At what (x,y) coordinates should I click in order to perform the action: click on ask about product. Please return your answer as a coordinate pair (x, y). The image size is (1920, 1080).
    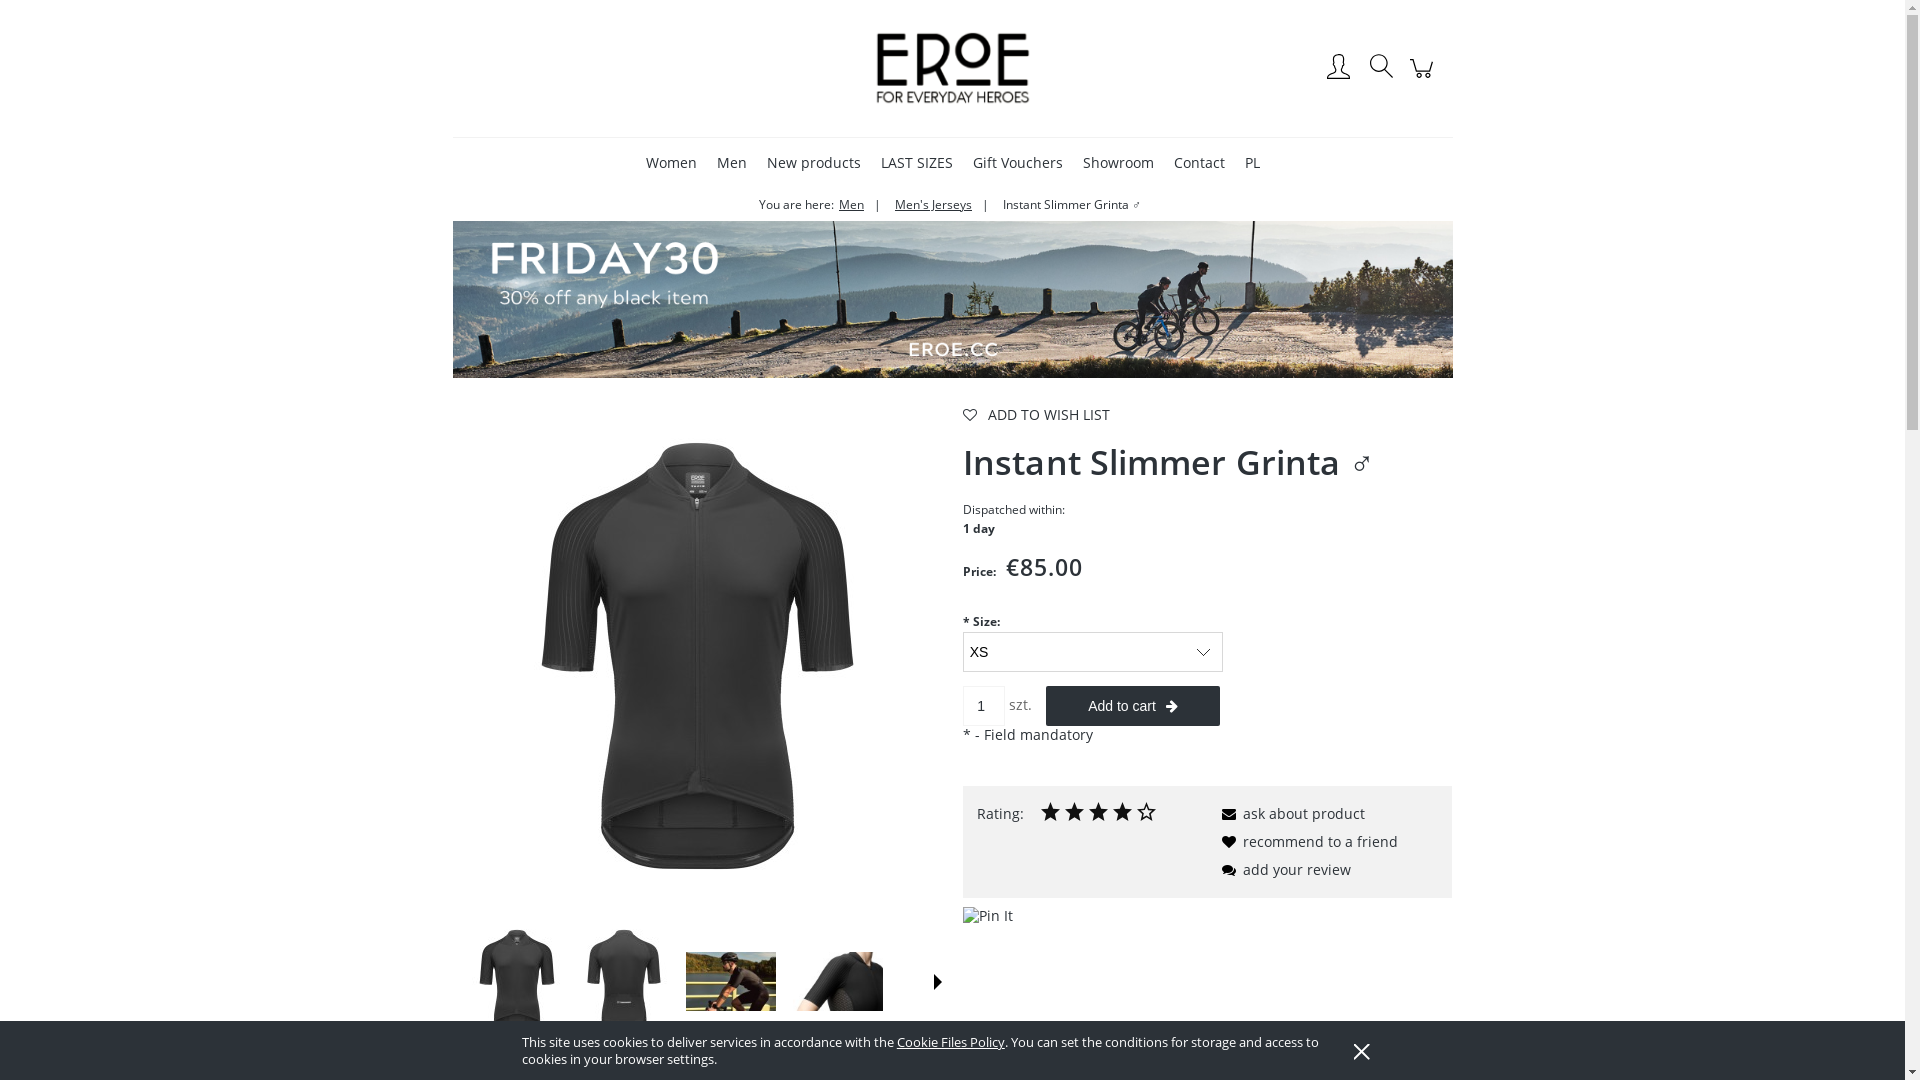
    Looking at the image, I should click on (1290, 814).